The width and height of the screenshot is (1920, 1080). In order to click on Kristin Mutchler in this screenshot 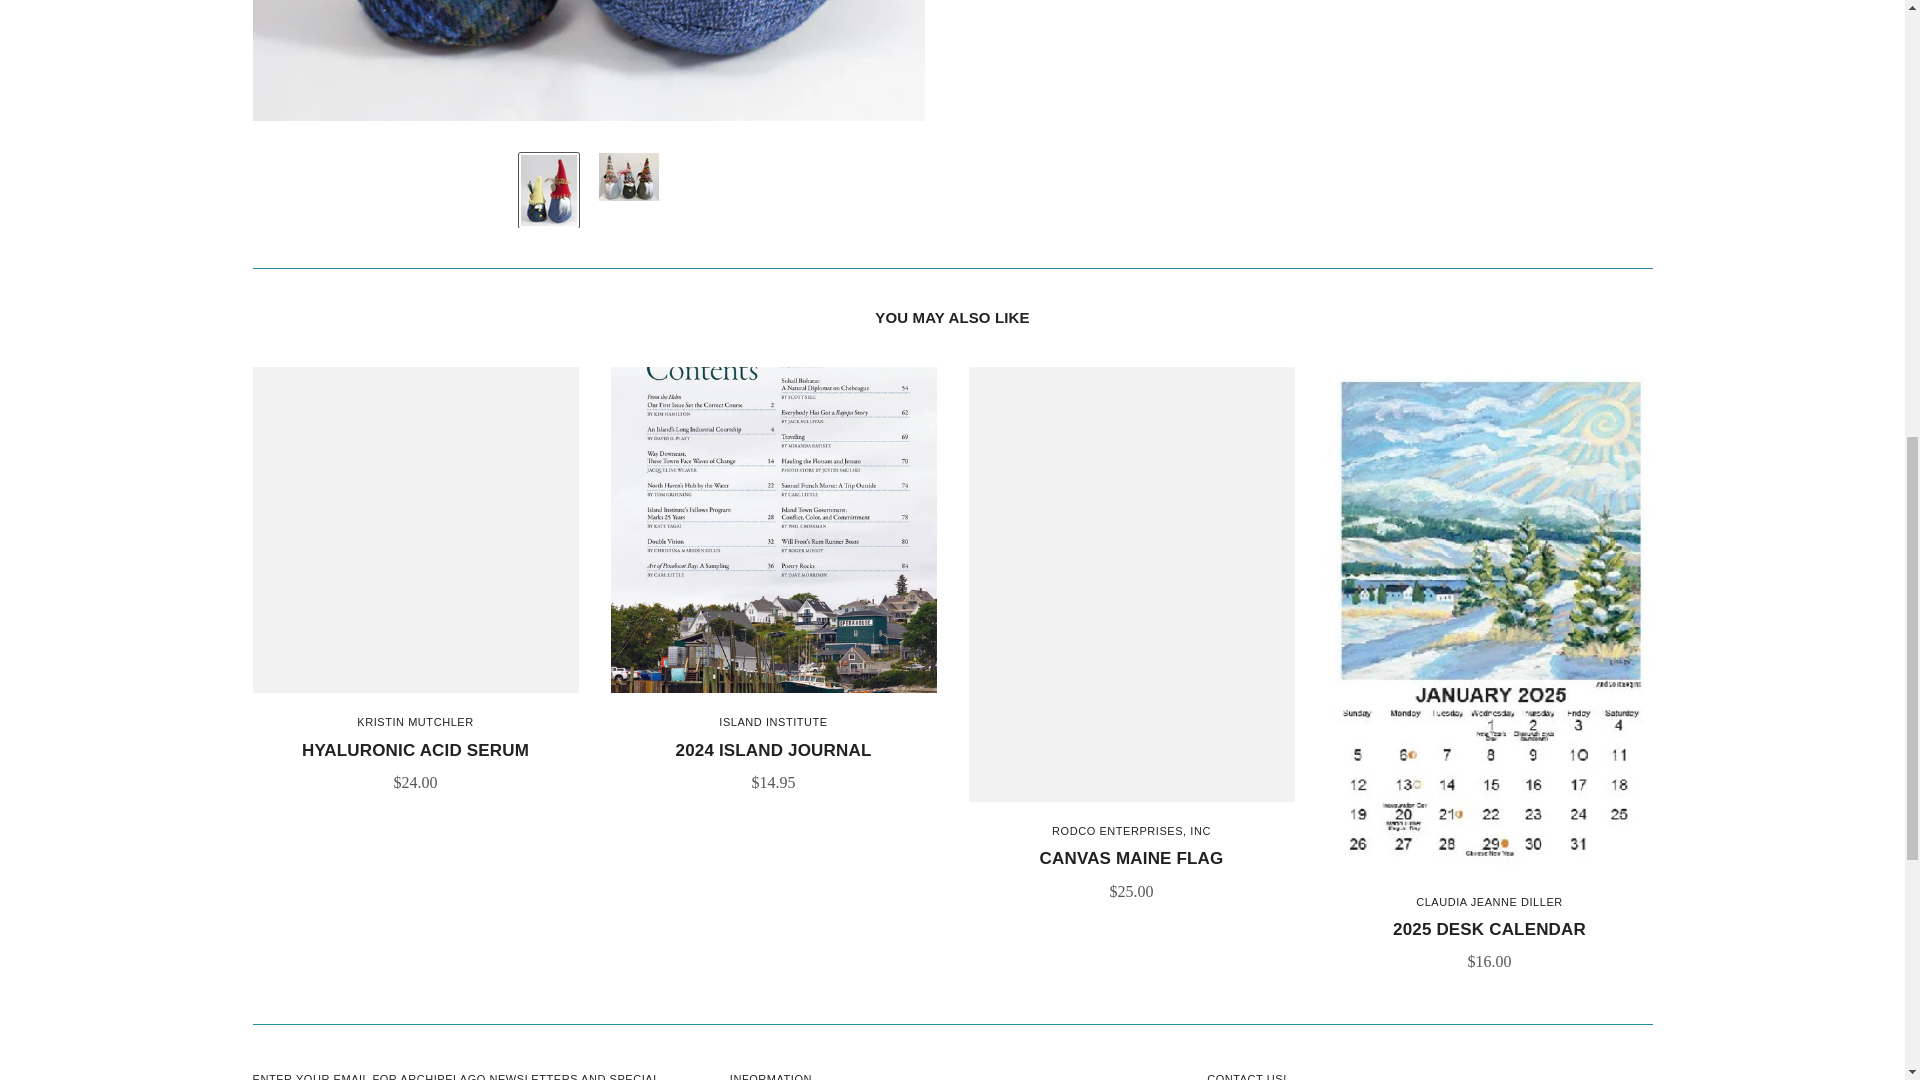, I will do `click(414, 722)`.